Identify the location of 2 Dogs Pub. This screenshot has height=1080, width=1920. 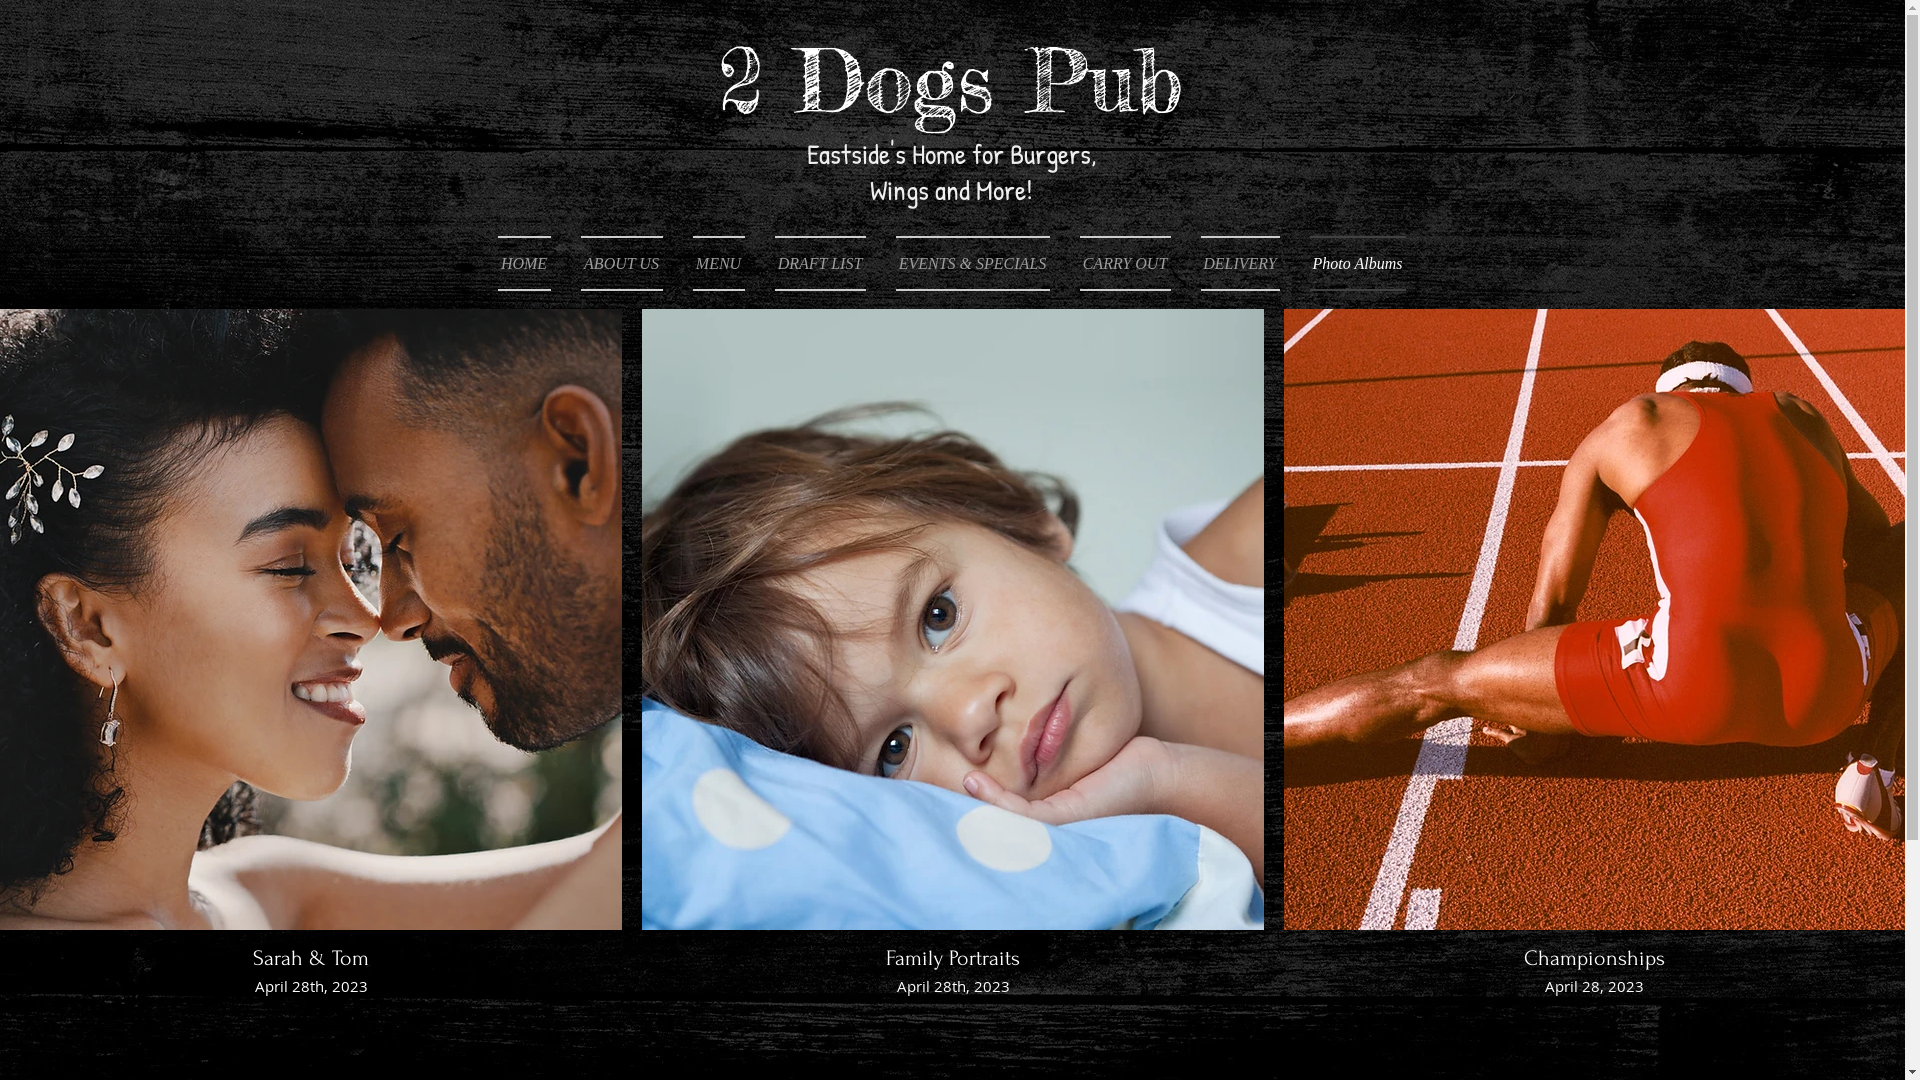
(950, 80).